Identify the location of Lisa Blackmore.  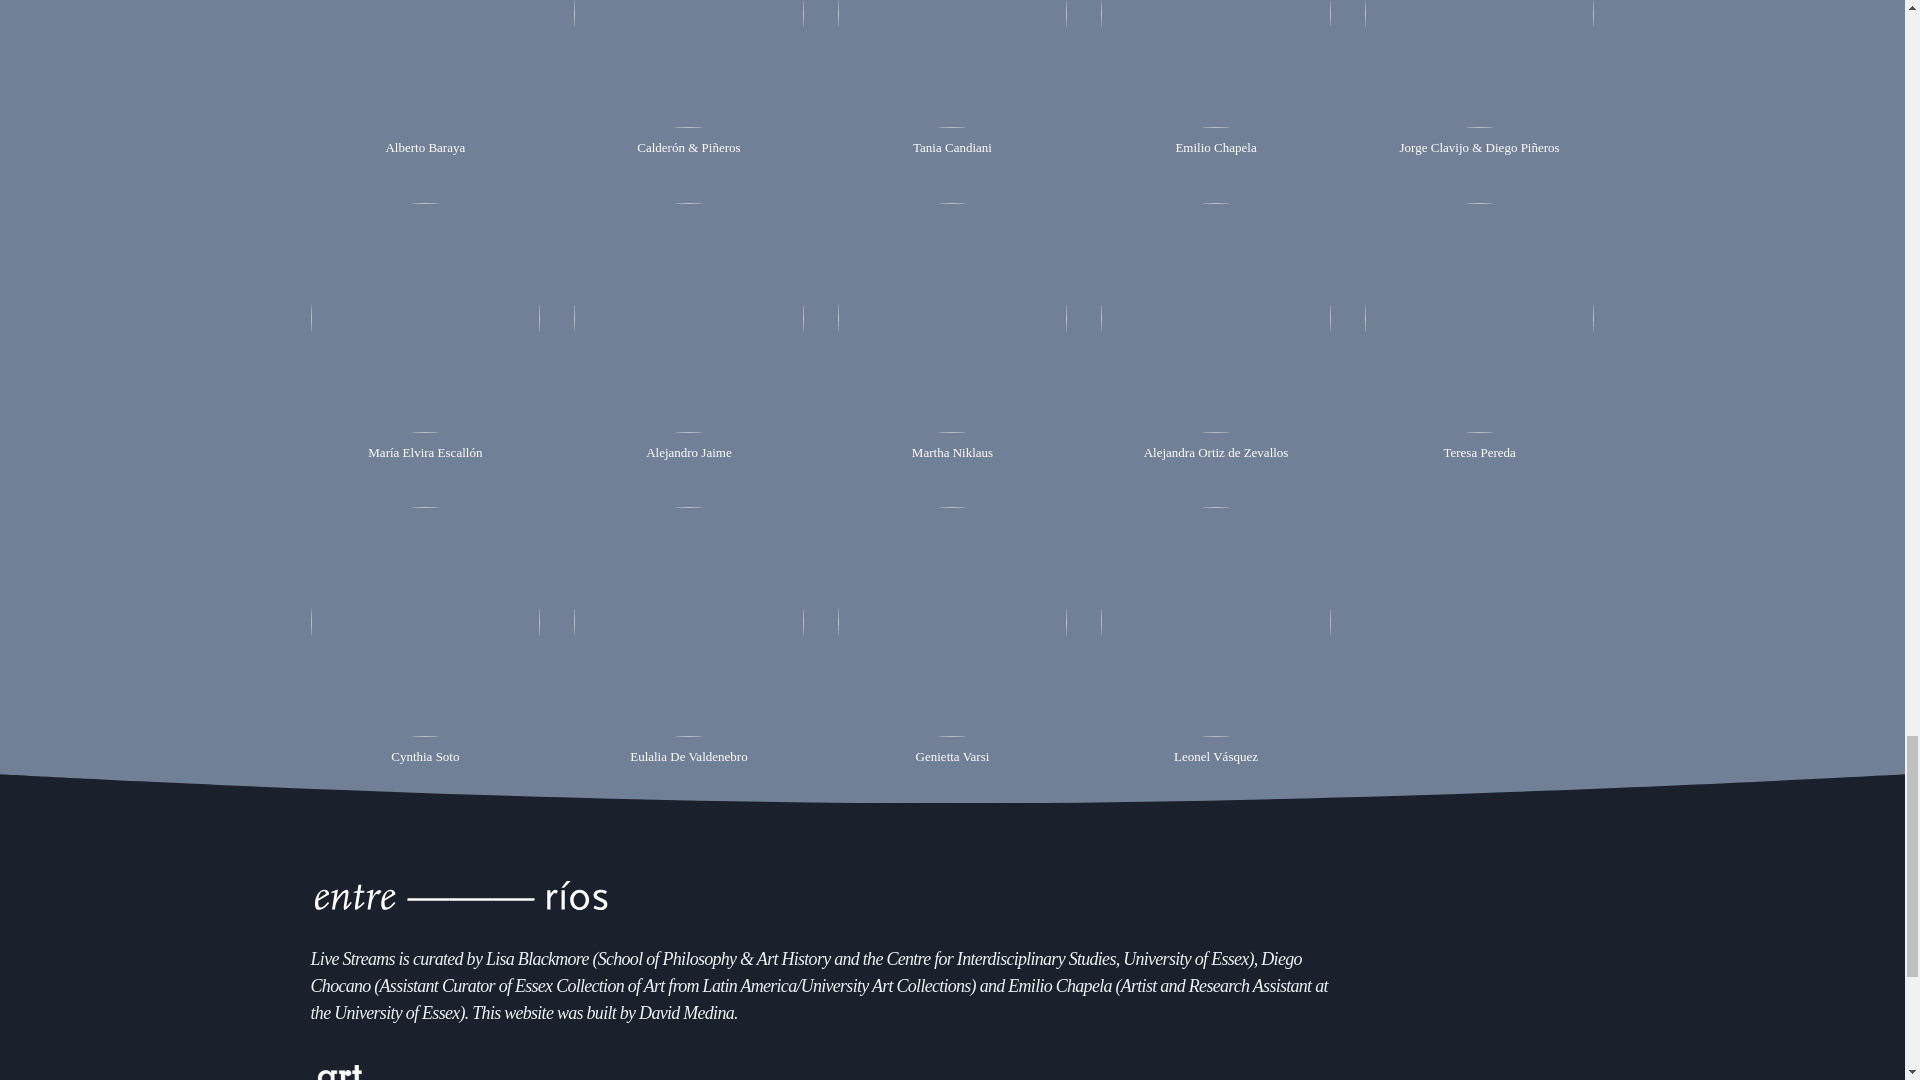
(537, 958).